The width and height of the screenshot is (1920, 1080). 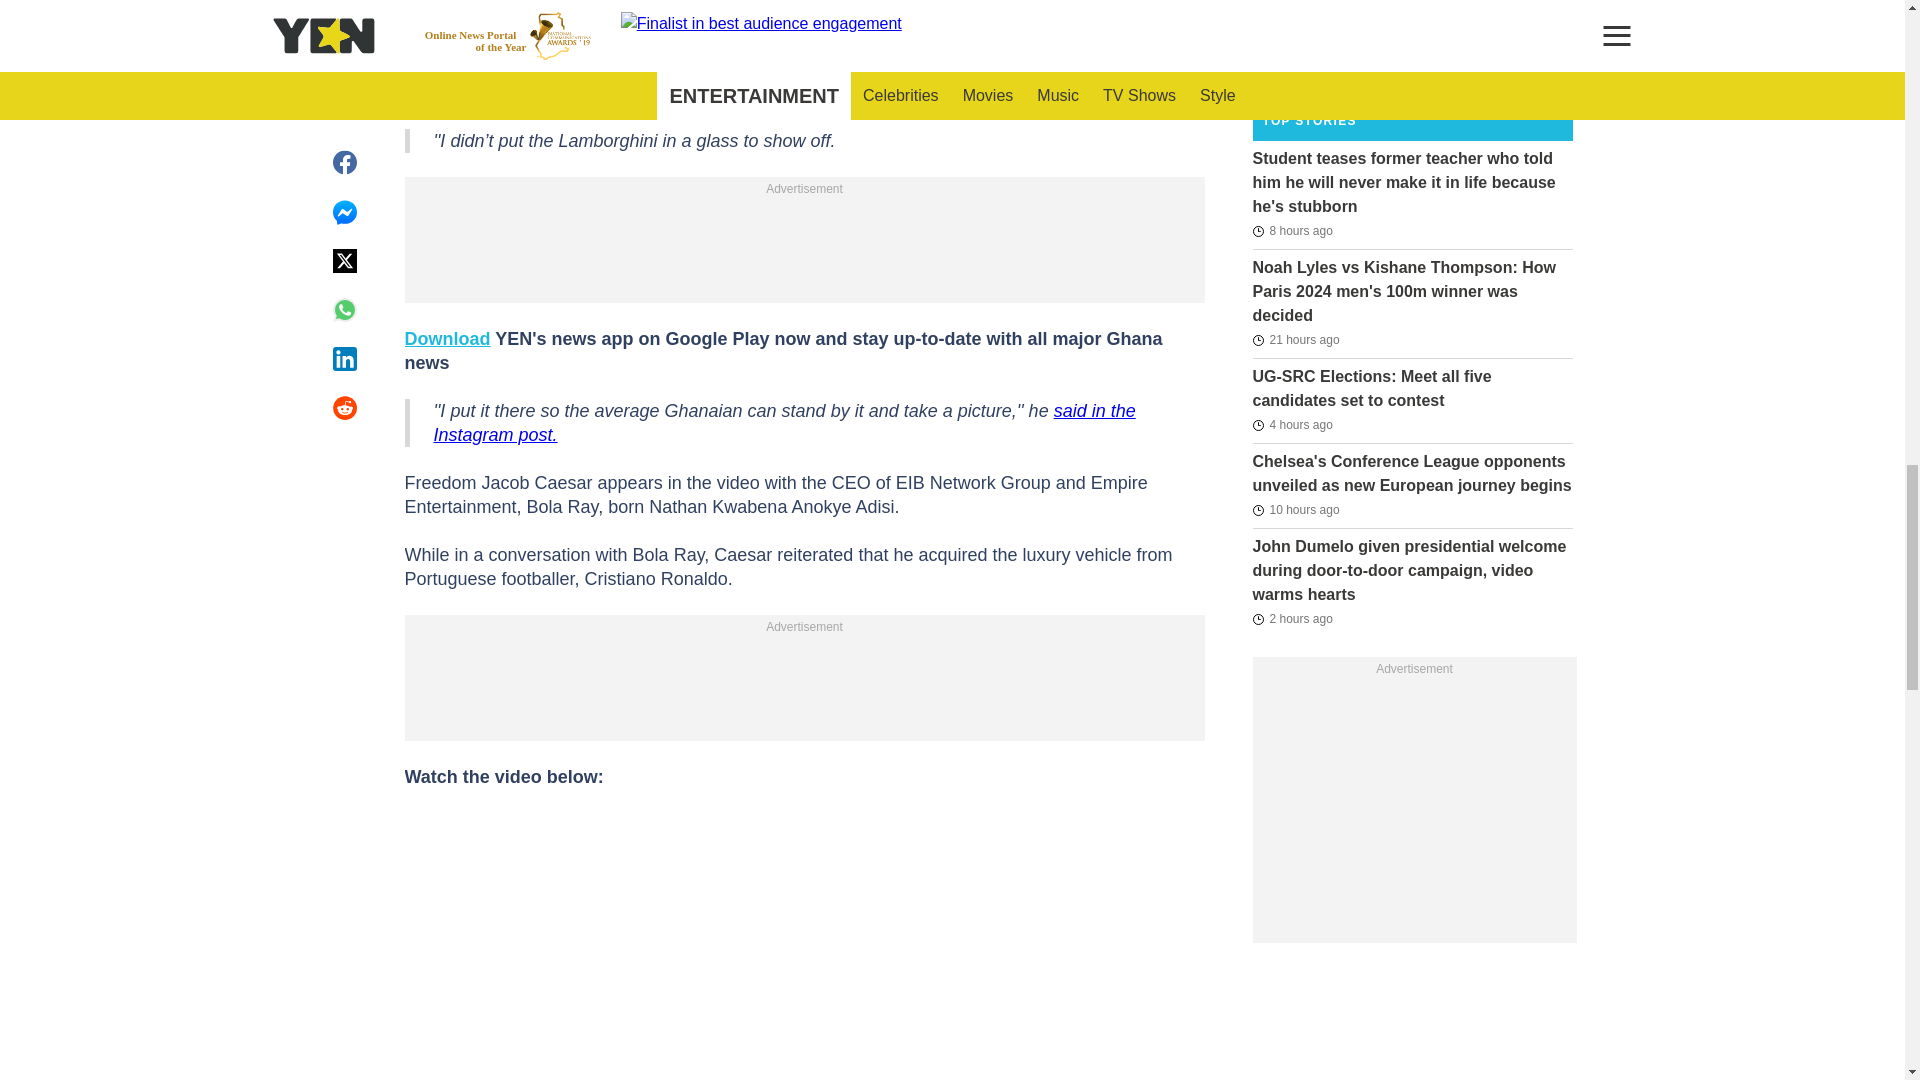 I want to click on 2024-08-06T15:22:10Z, so click(x=1292, y=424).